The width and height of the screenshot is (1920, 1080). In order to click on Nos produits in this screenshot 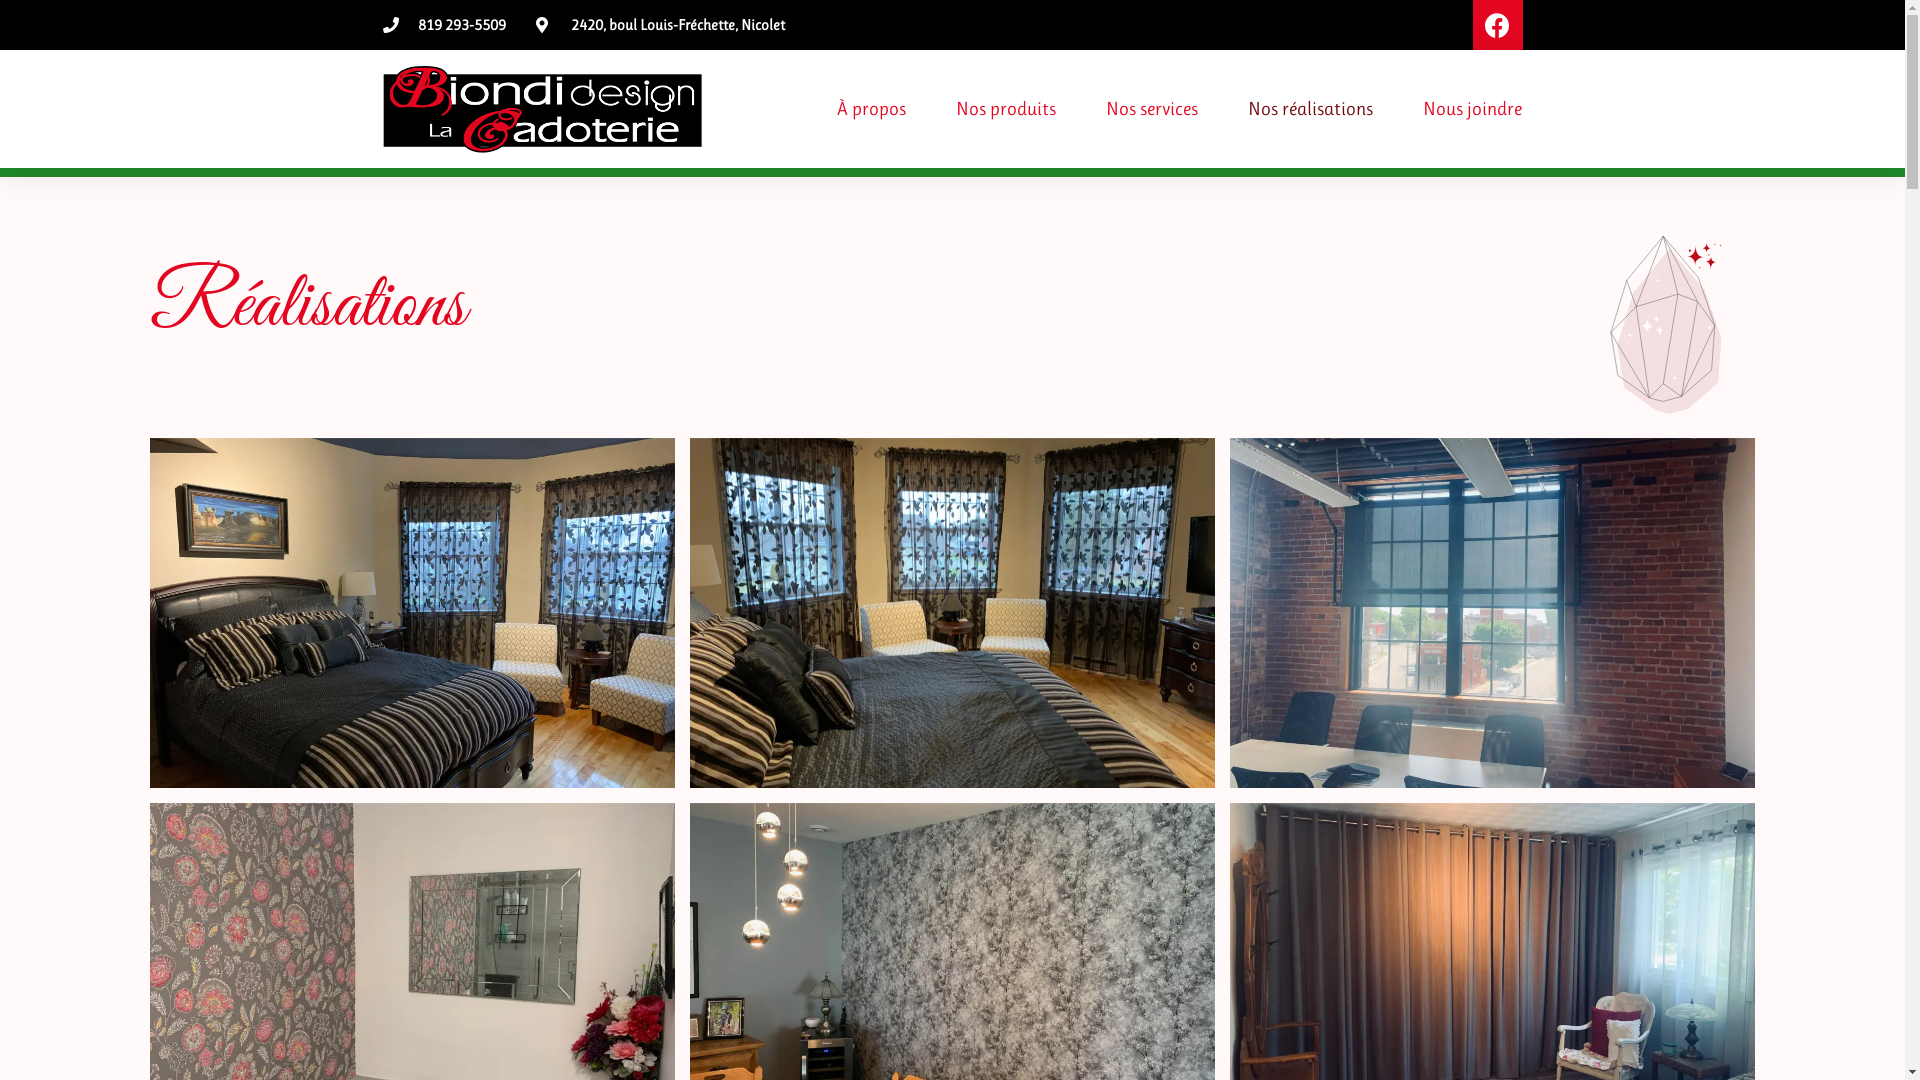, I will do `click(1006, 109)`.